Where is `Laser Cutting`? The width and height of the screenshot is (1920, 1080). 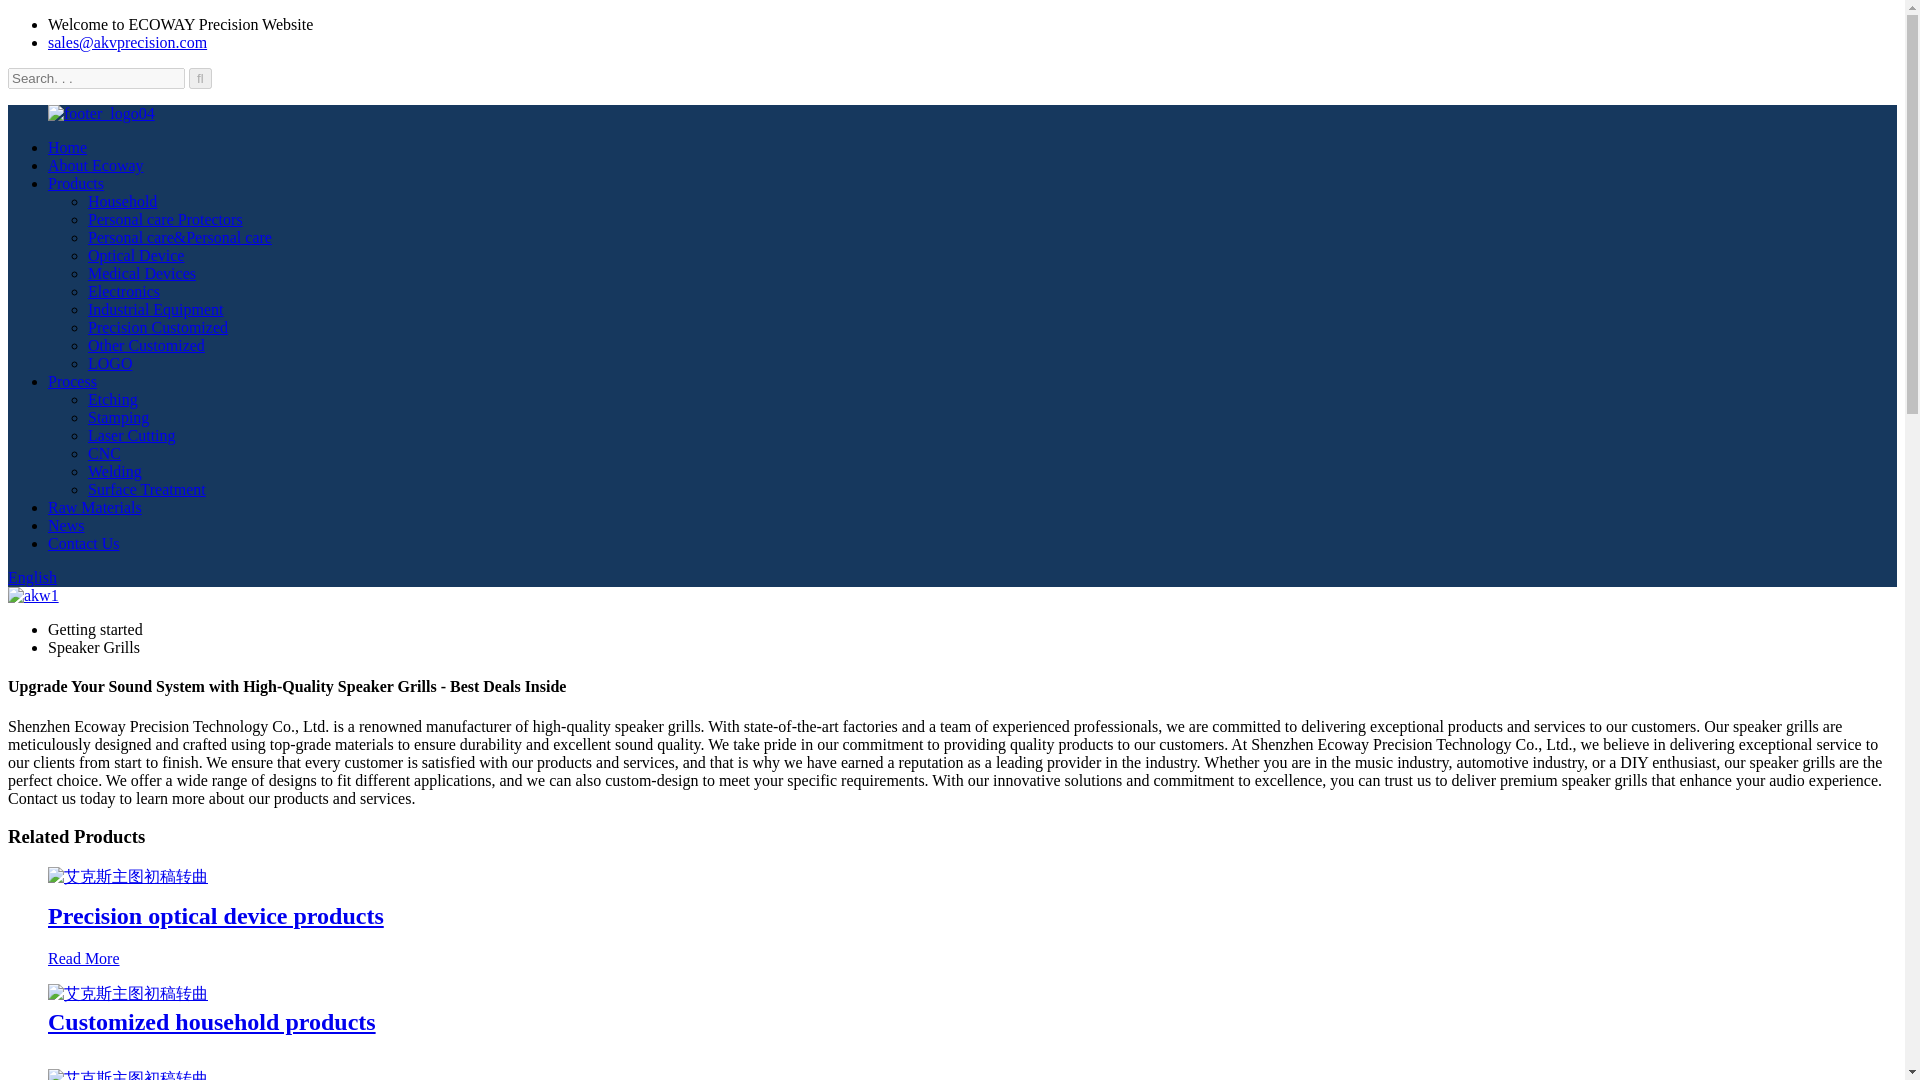 Laser Cutting is located at coordinates (132, 434).